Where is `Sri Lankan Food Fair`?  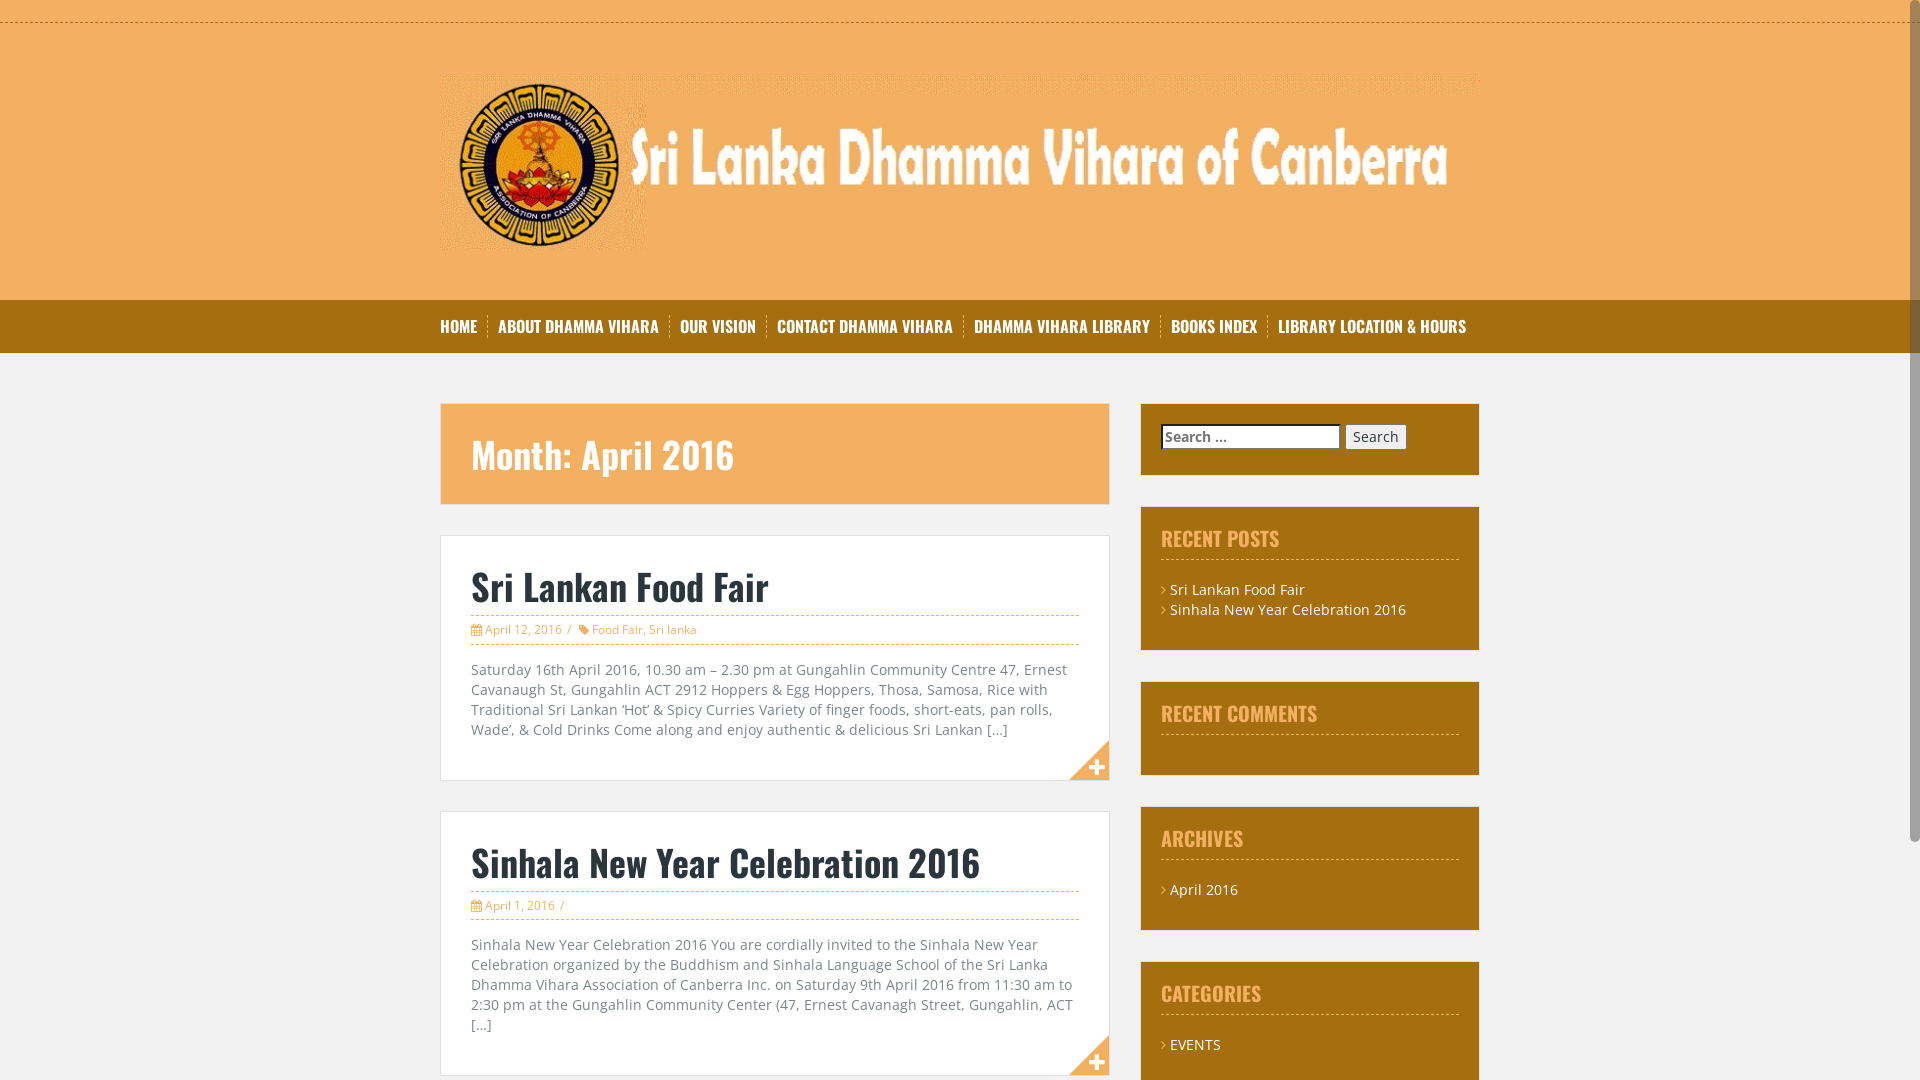 Sri Lankan Food Fair is located at coordinates (620, 586).